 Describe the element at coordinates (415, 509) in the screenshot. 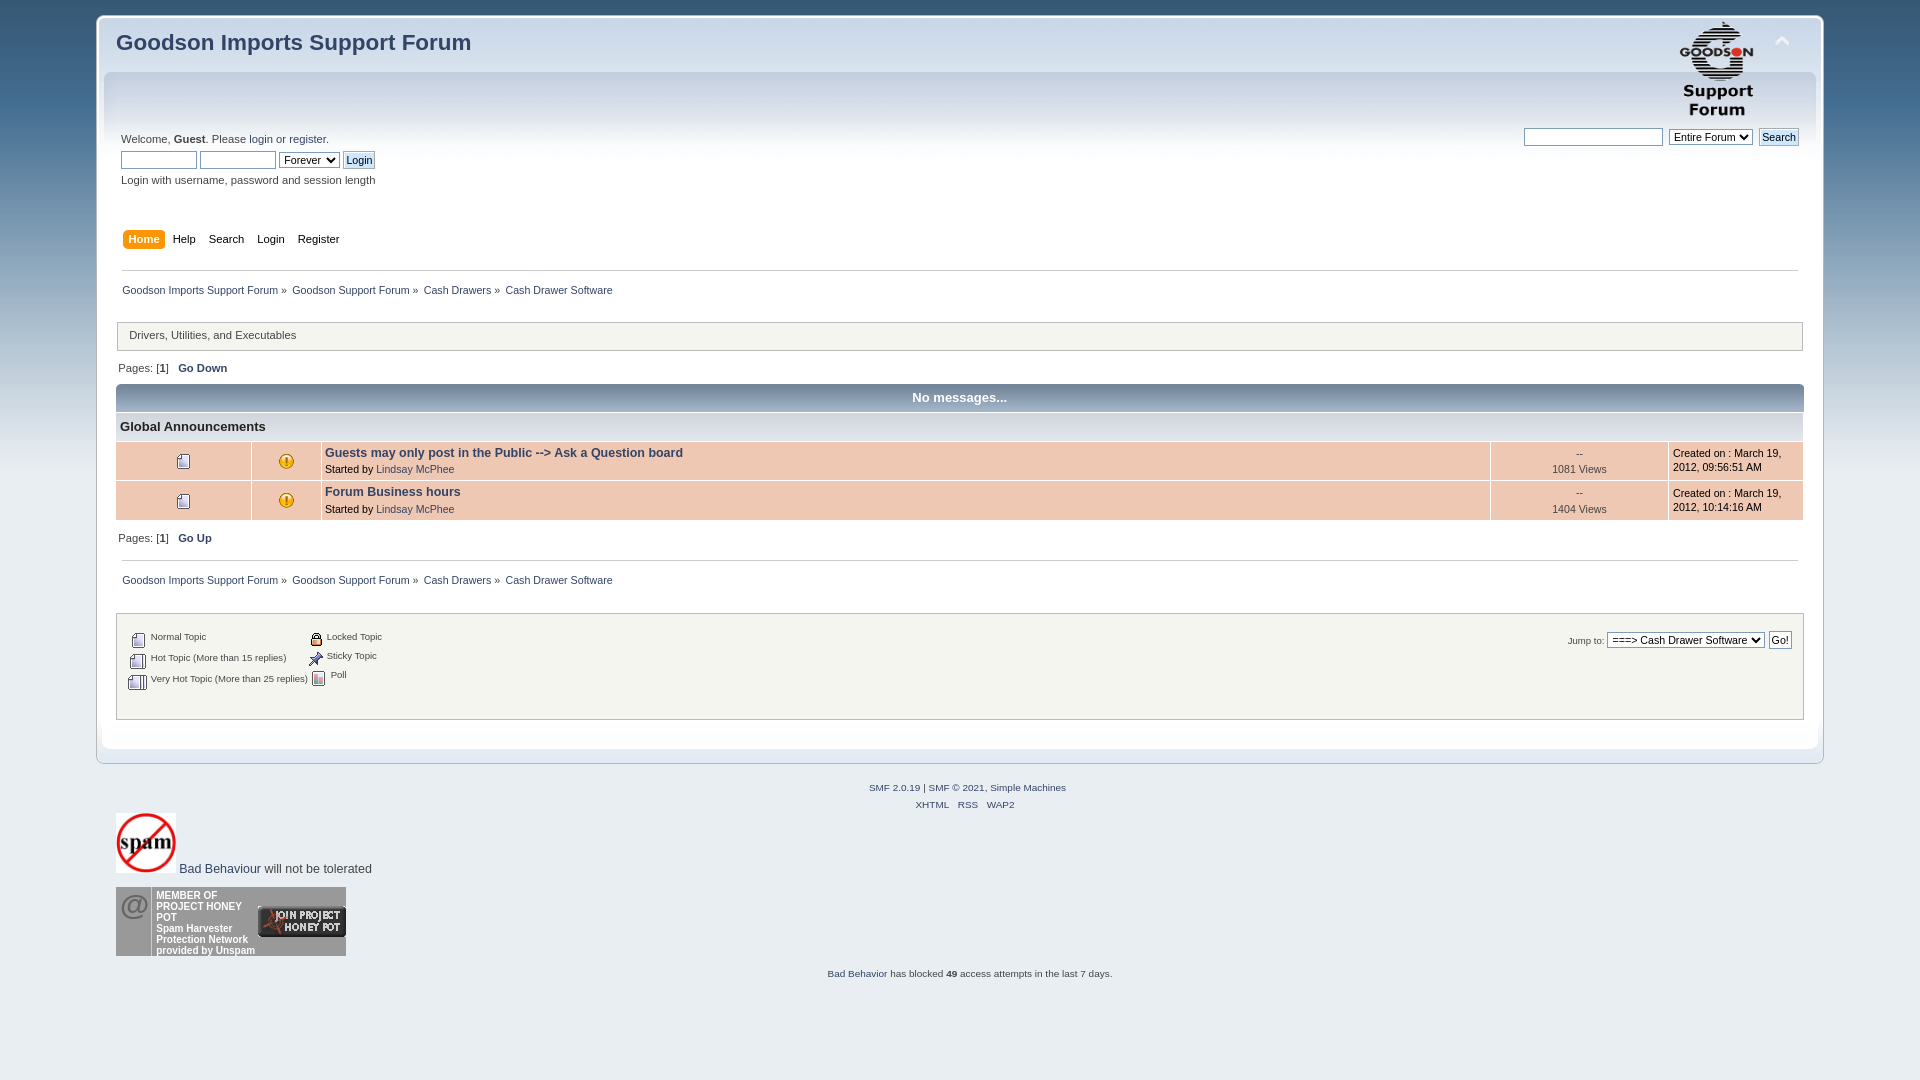

I see `Lindsay McPhee` at that location.